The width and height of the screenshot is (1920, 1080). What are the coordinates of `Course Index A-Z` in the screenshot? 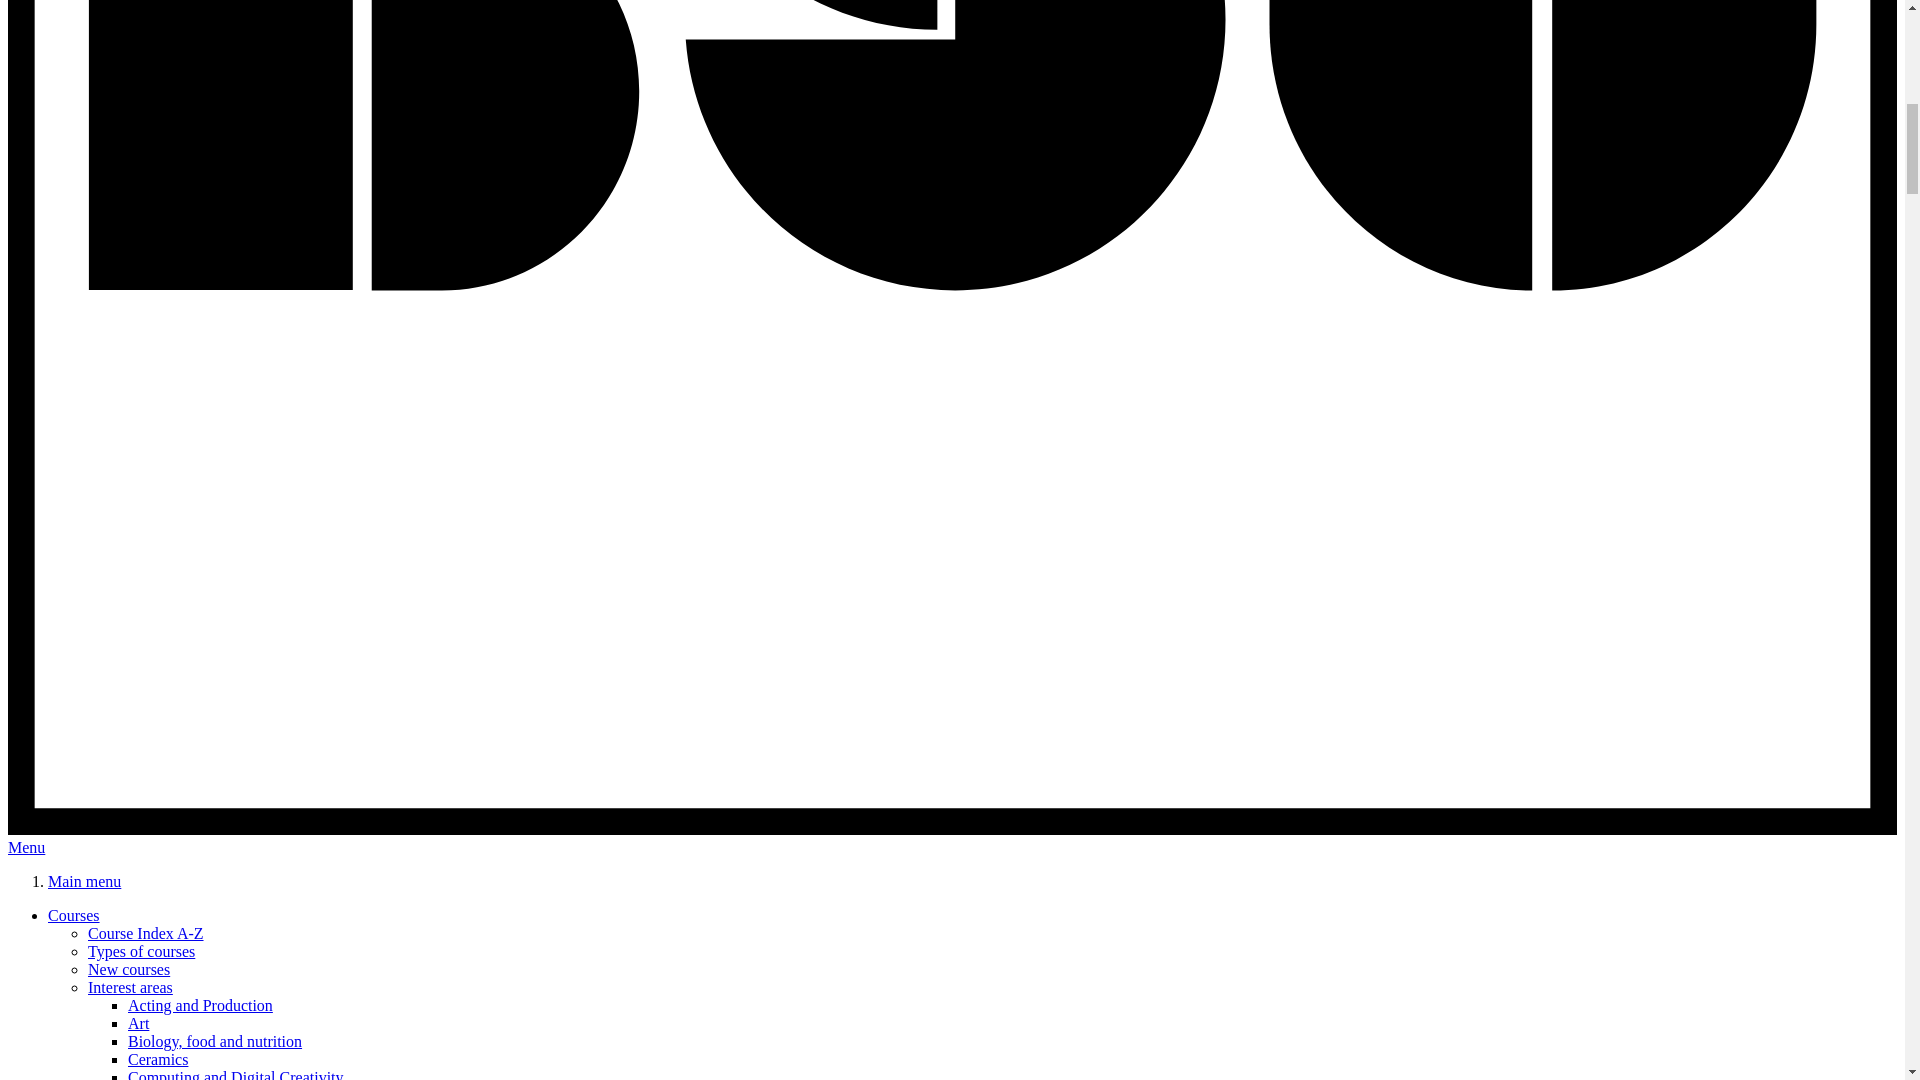 It's located at (146, 932).